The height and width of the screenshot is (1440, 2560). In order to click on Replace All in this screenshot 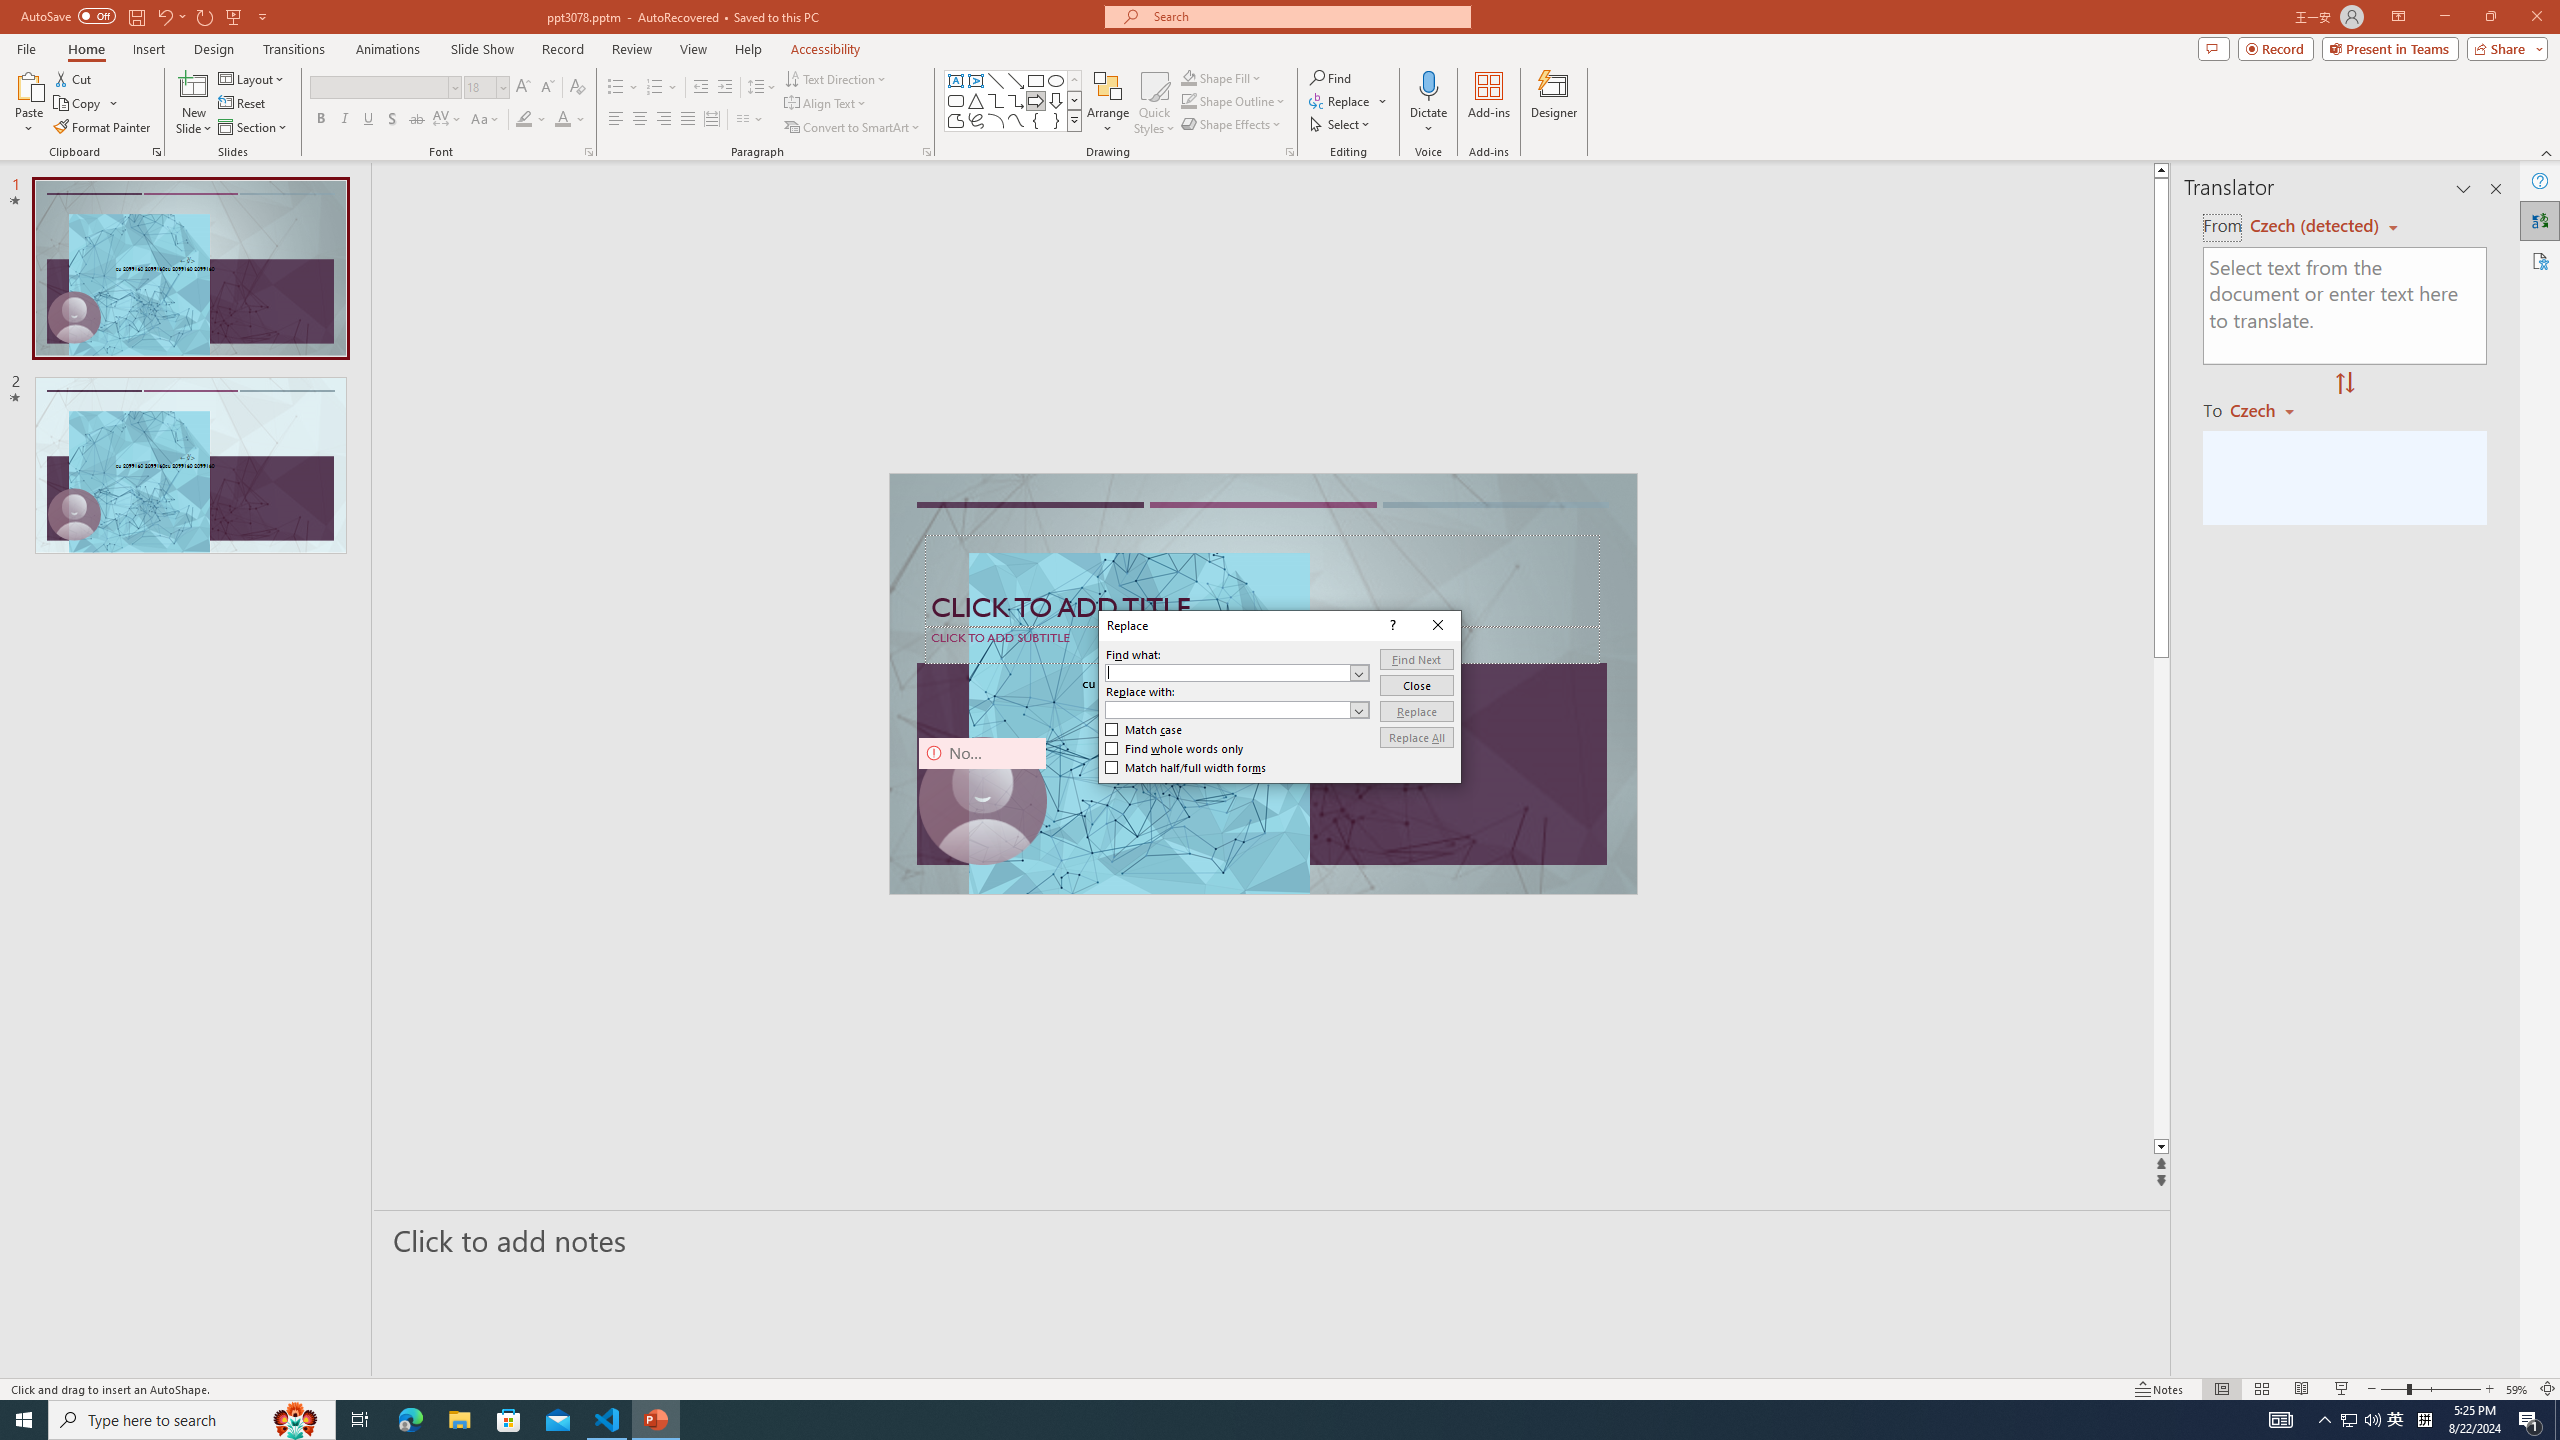, I will do `click(1416, 736)`.